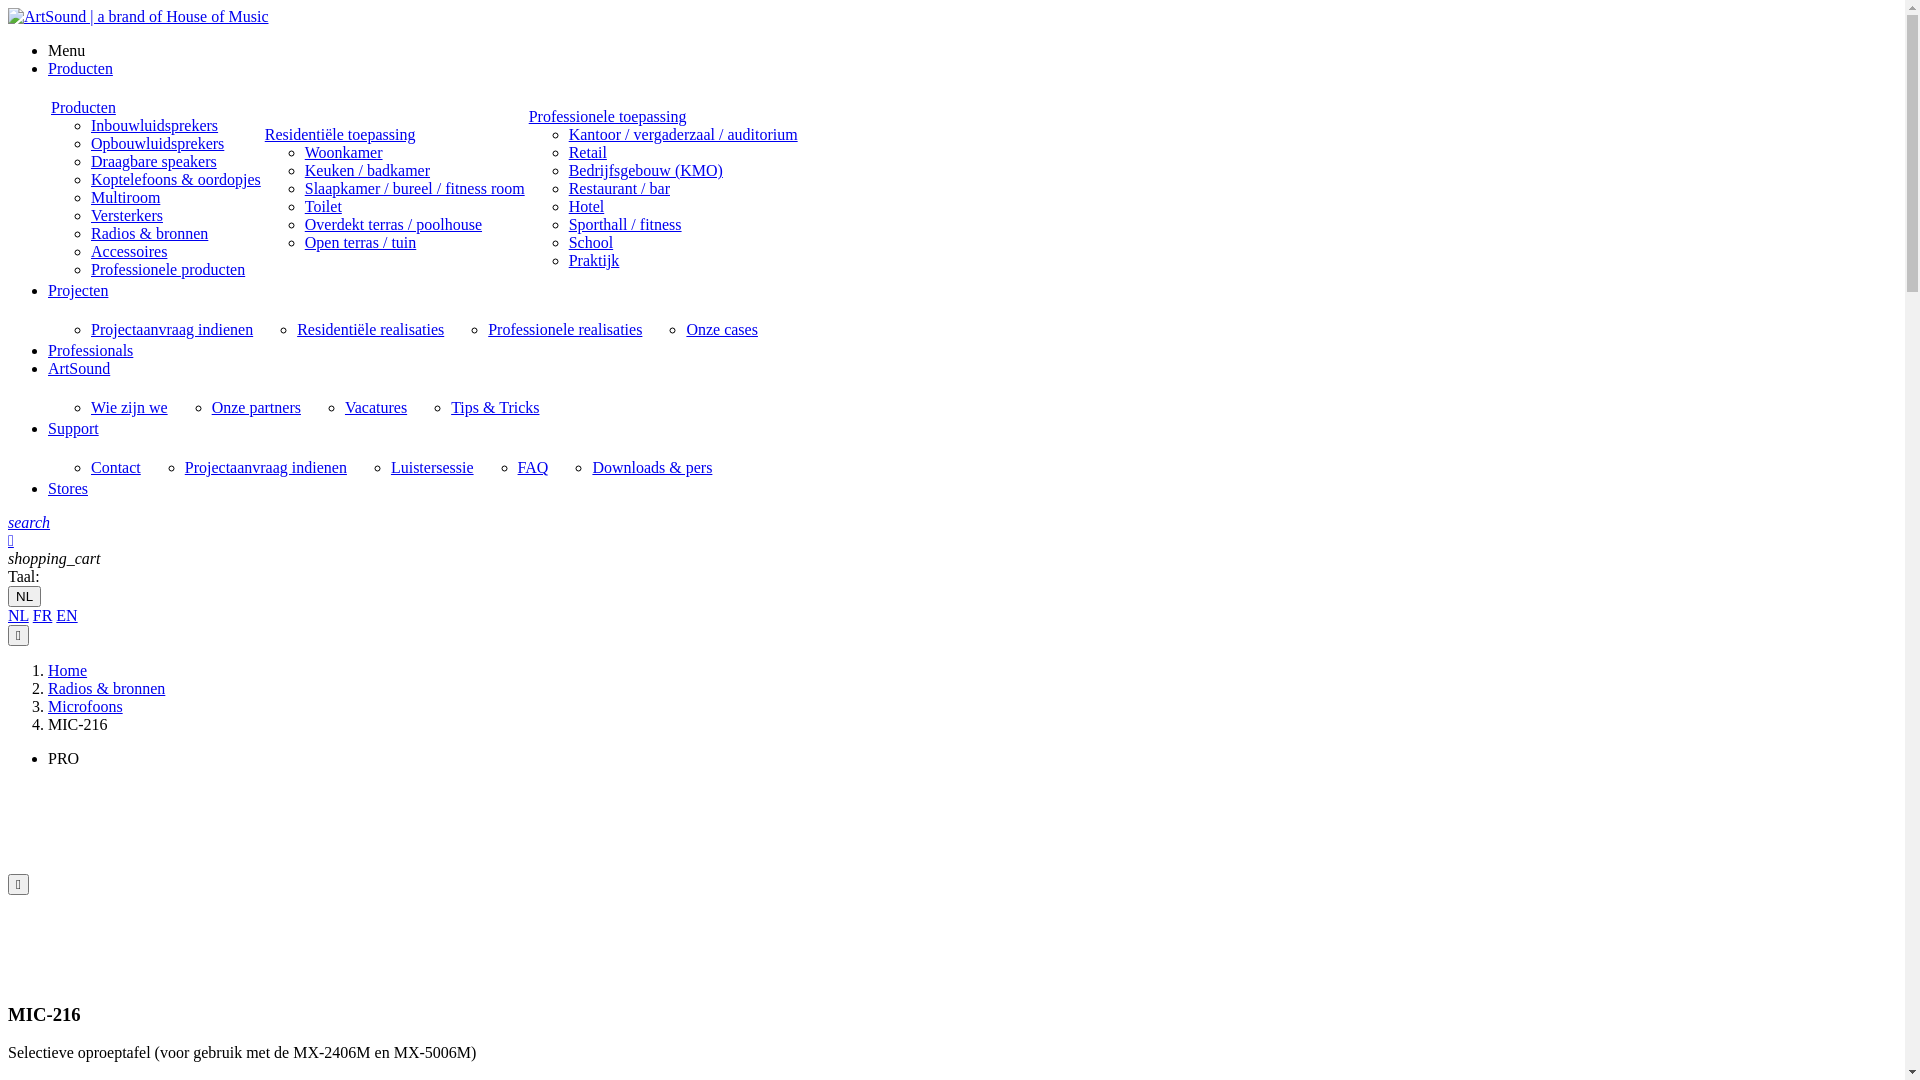 Image resolution: width=1920 pixels, height=1080 pixels. I want to click on Multiroom, so click(126, 198).